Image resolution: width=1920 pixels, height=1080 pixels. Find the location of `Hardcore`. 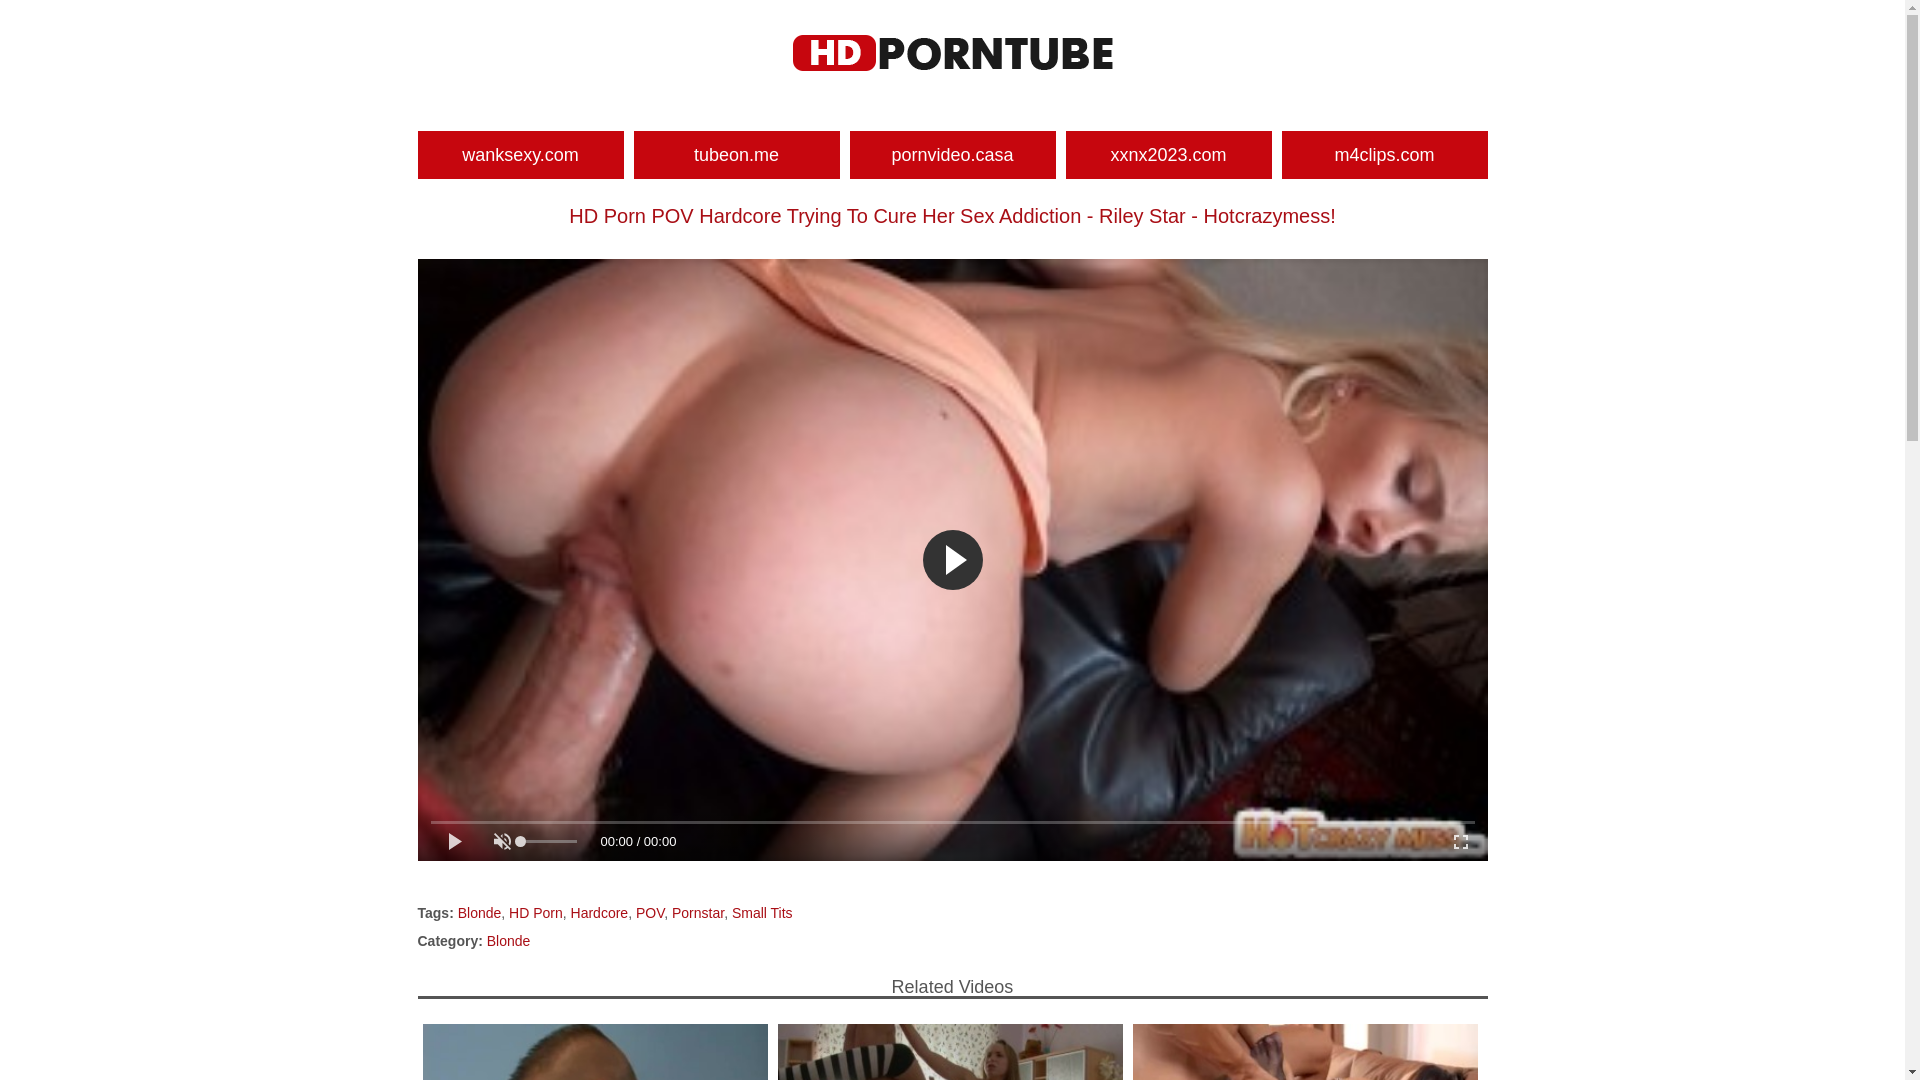

Hardcore is located at coordinates (600, 912).